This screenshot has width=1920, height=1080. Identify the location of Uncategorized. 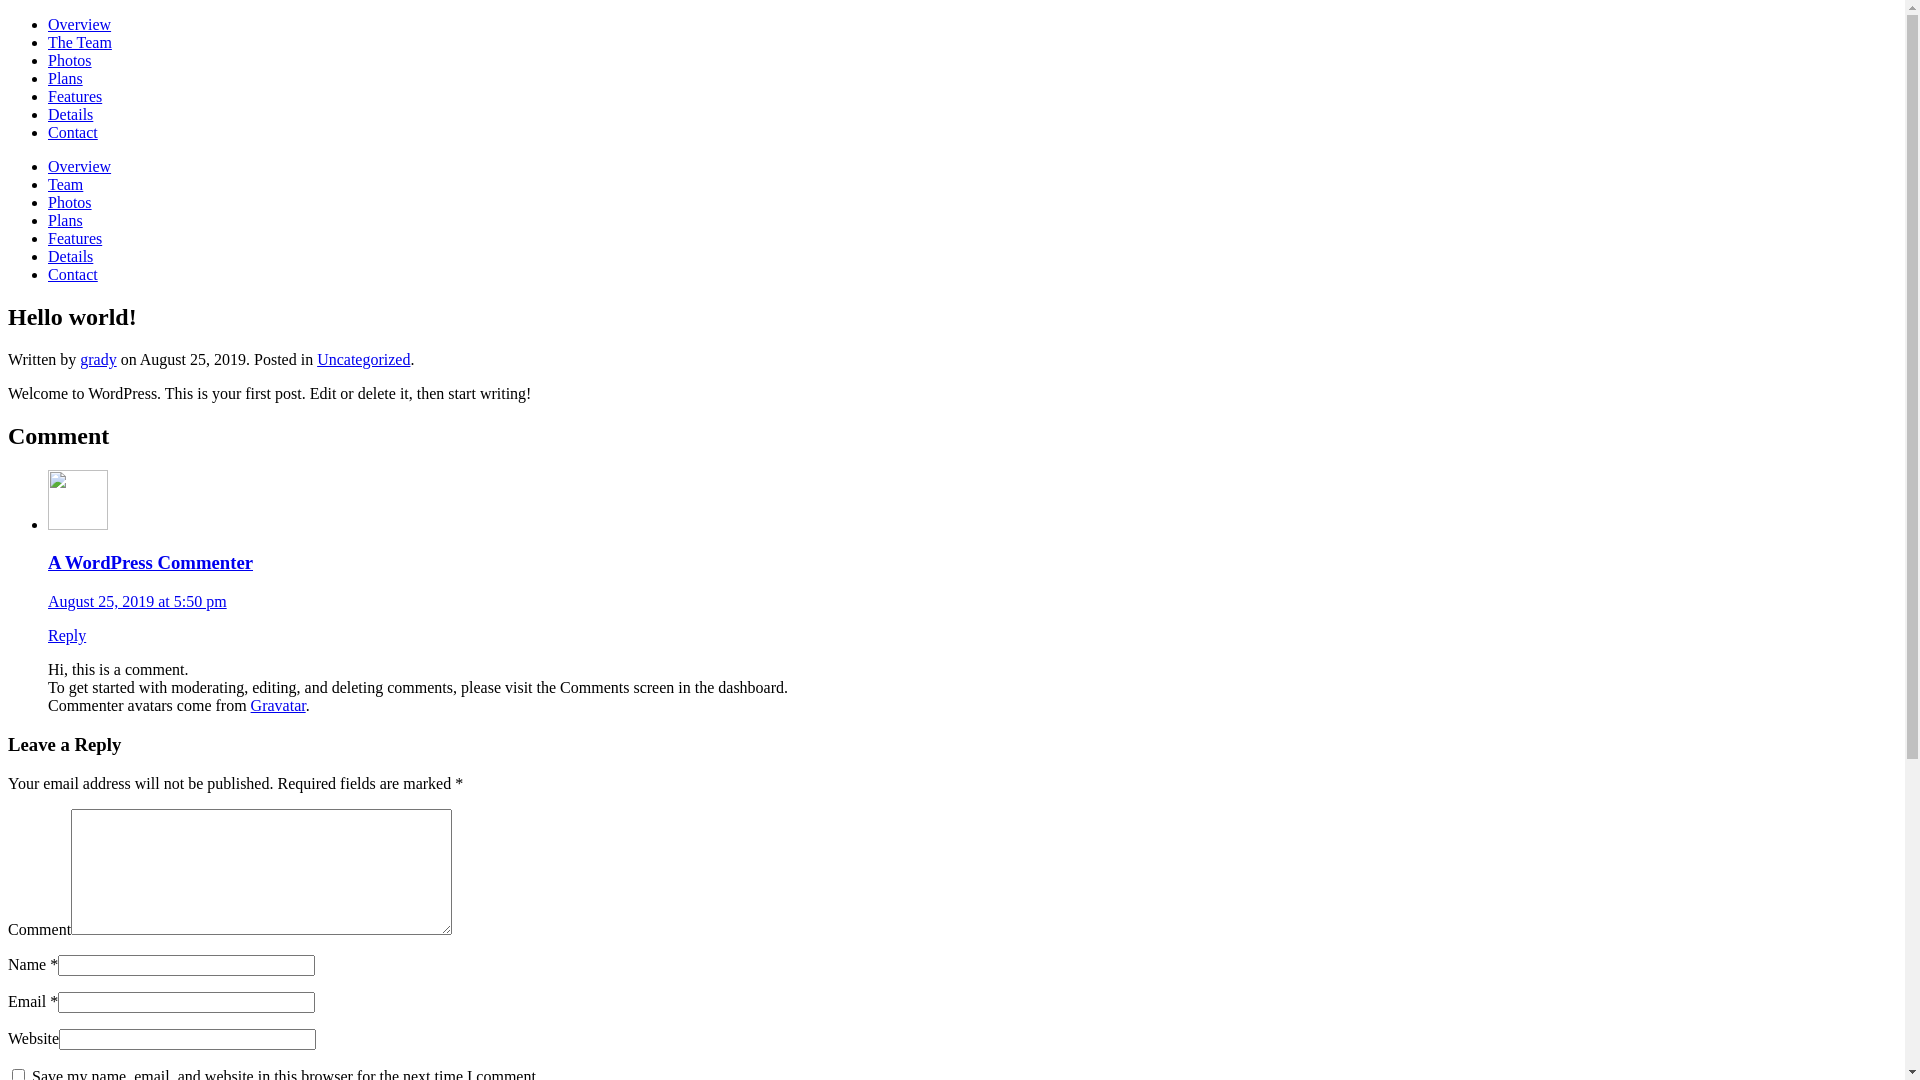
(364, 360).